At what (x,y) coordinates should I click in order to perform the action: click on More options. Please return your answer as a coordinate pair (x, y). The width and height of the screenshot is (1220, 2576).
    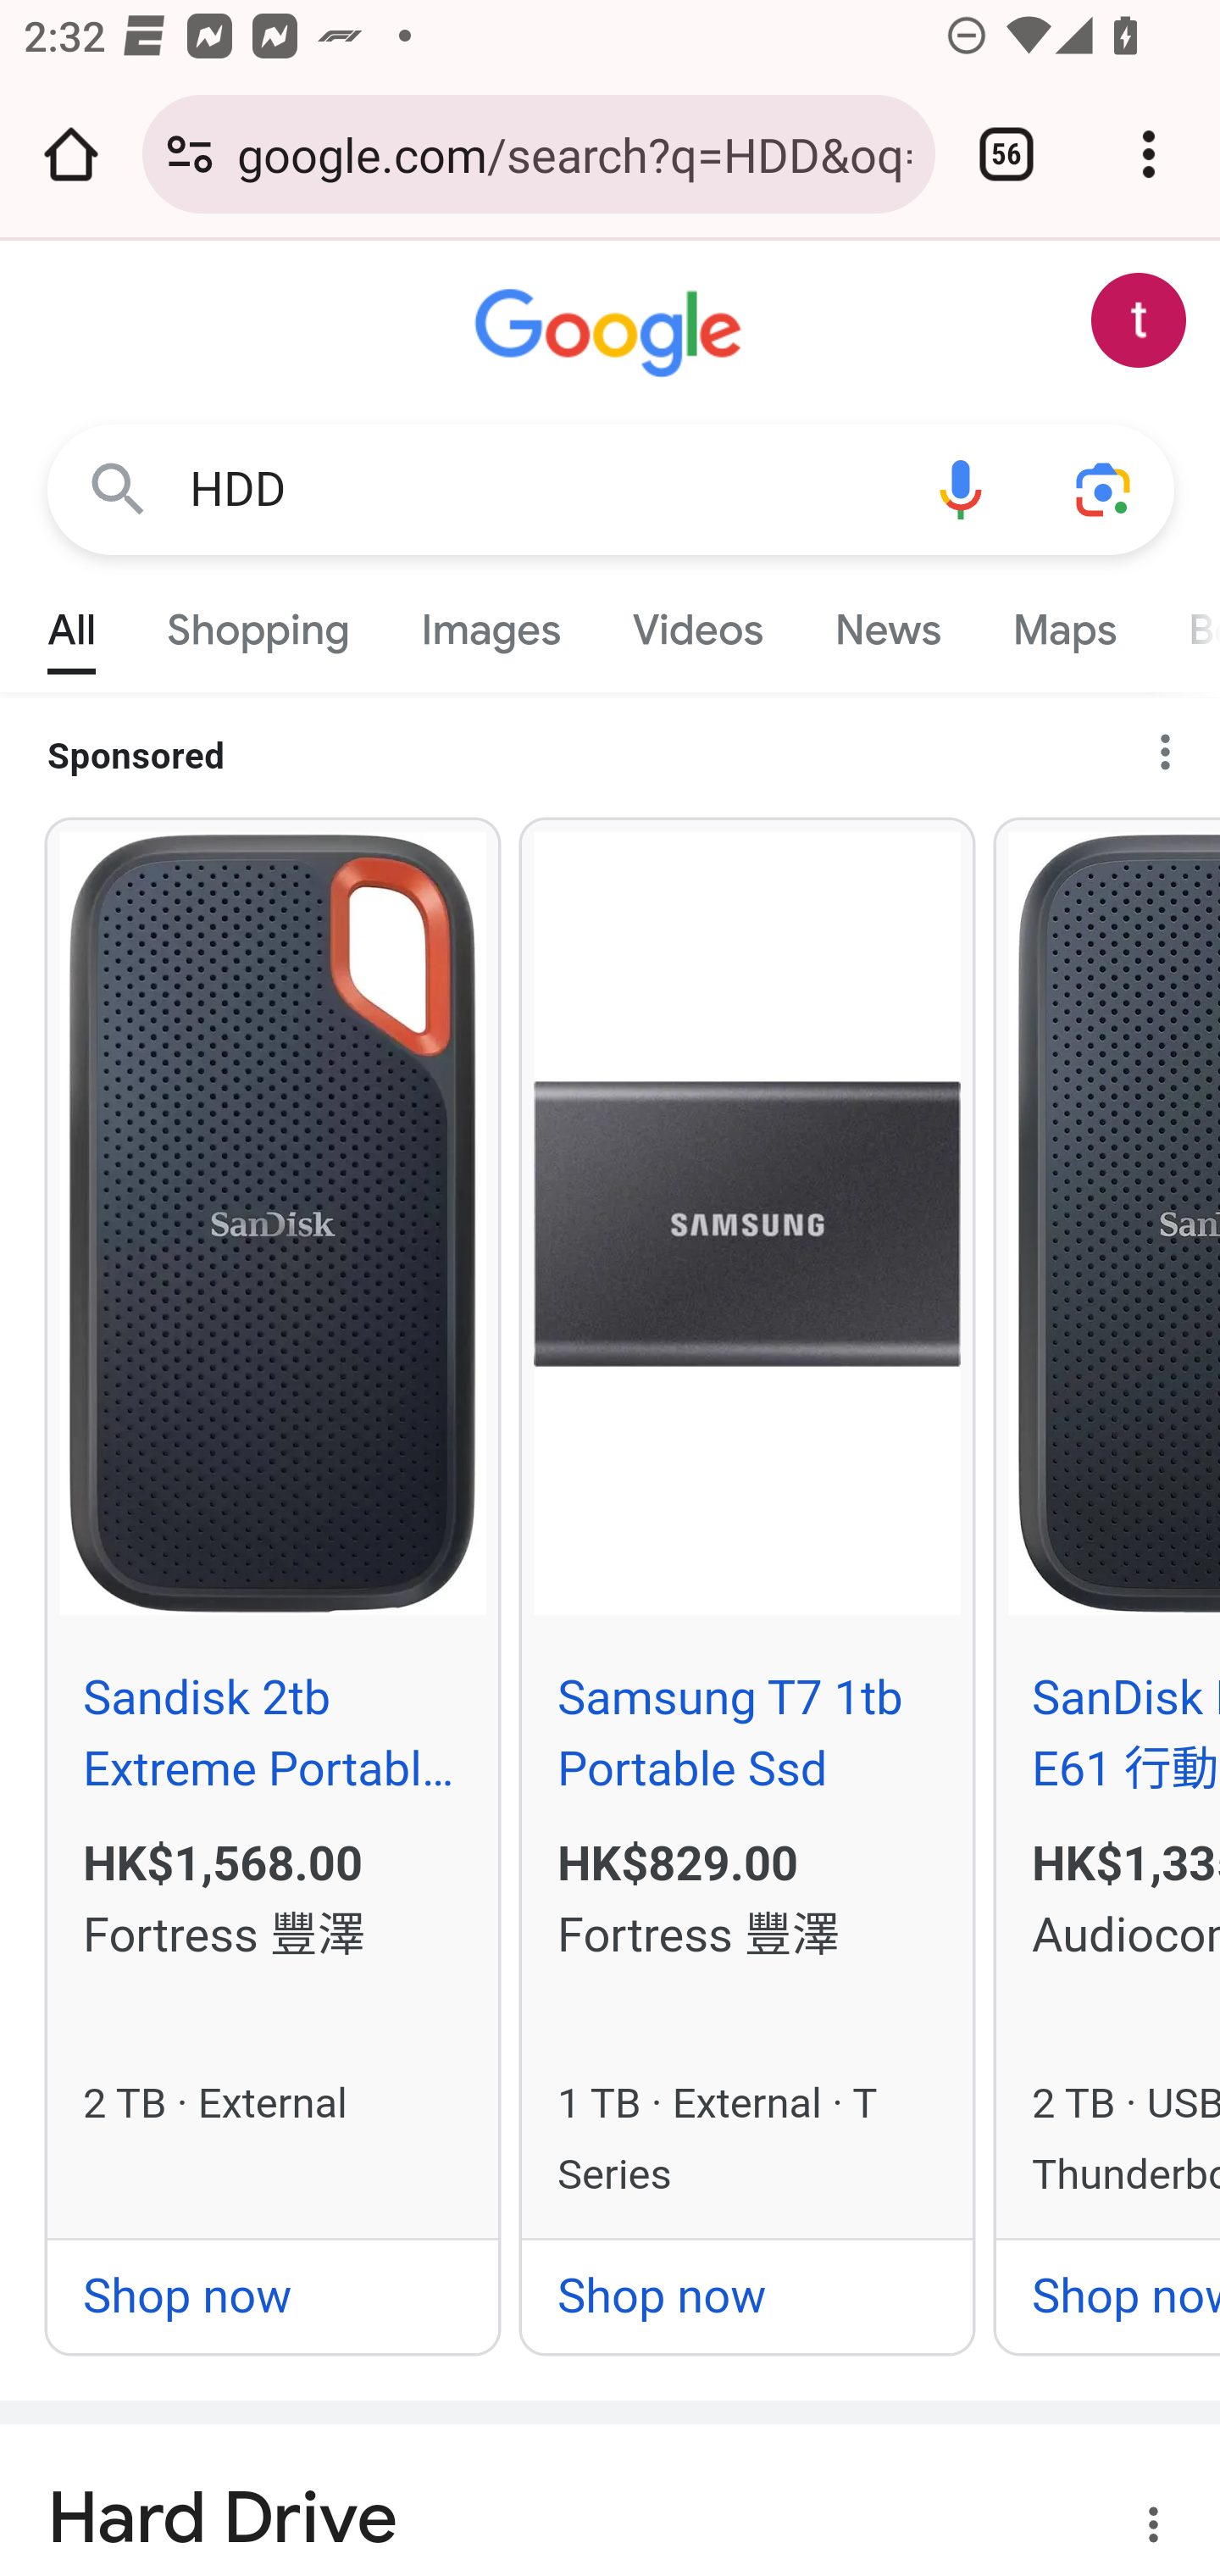
    Looking at the image, I should click on (1134, 2529).